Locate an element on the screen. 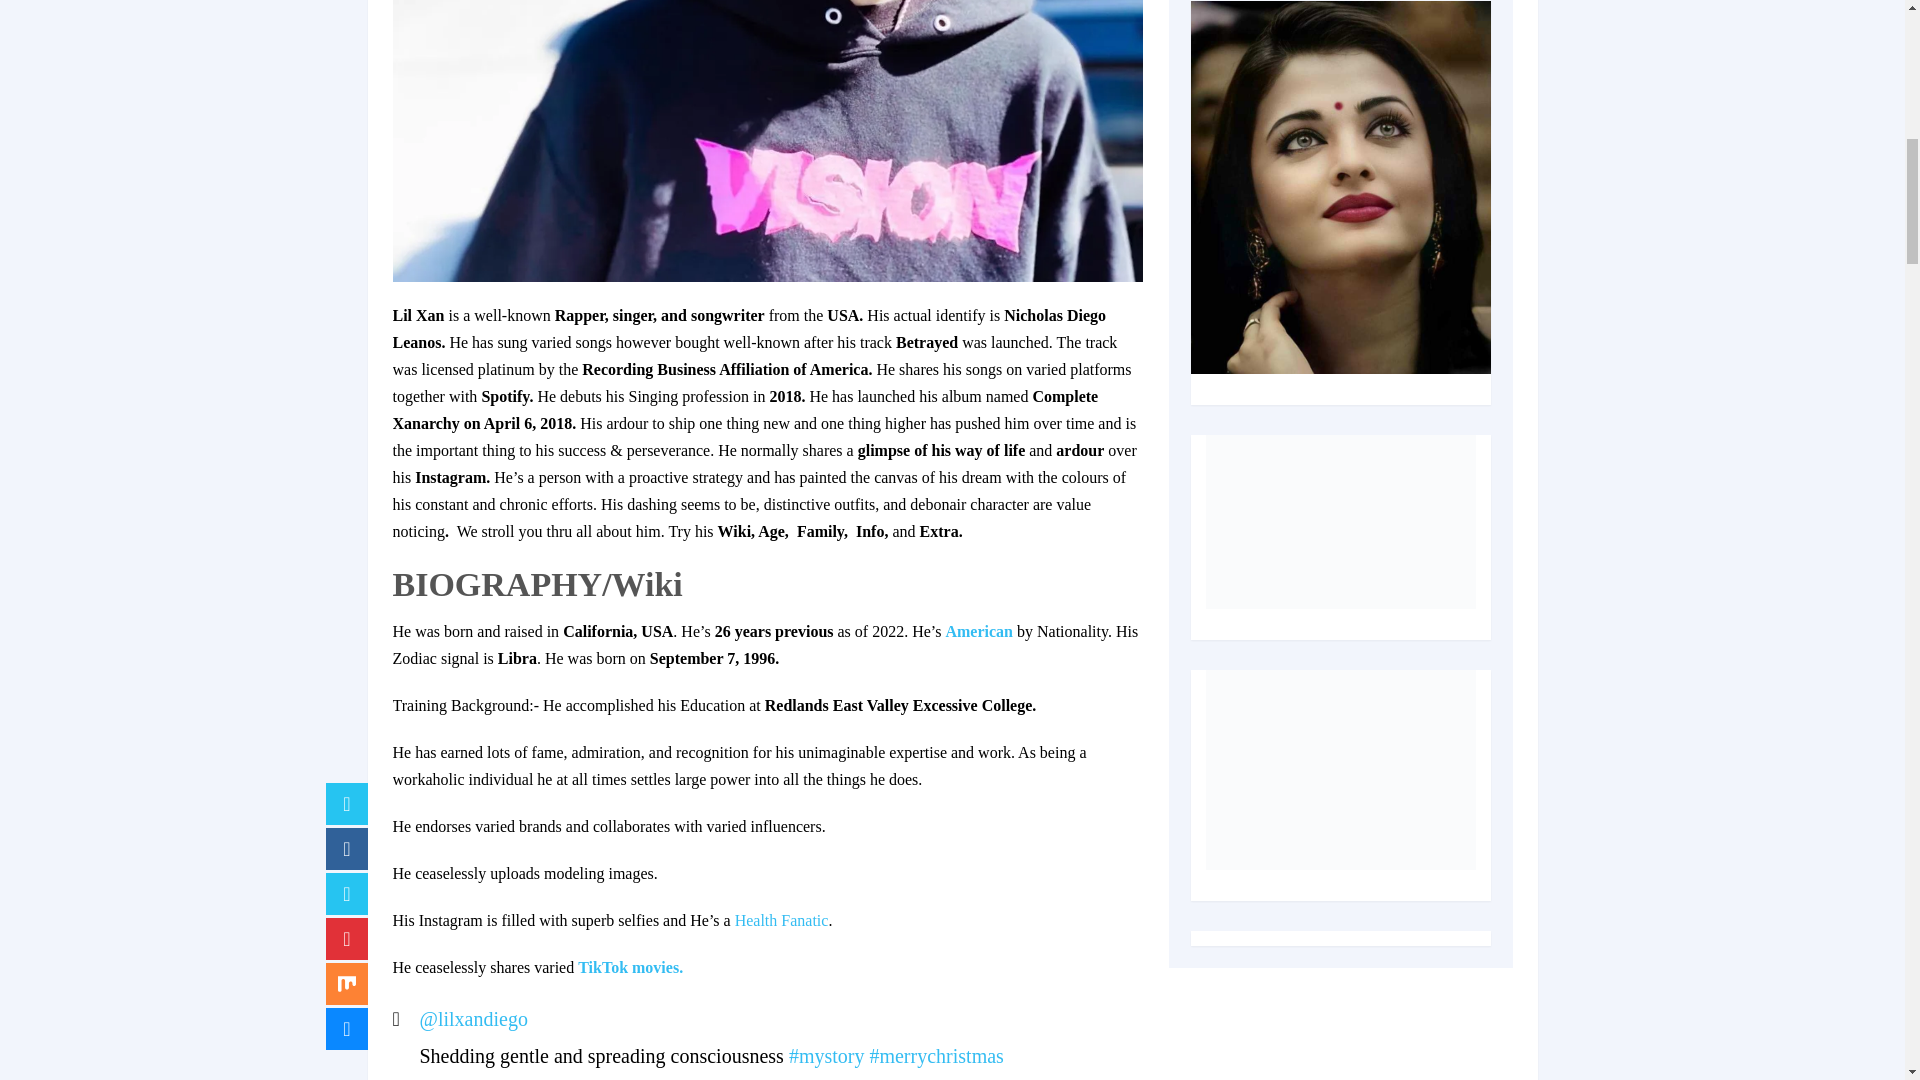 The height and width of the screenshot is (1080, 1920). Ryan Ochoa Wiki is located at coordinates (782, 920).